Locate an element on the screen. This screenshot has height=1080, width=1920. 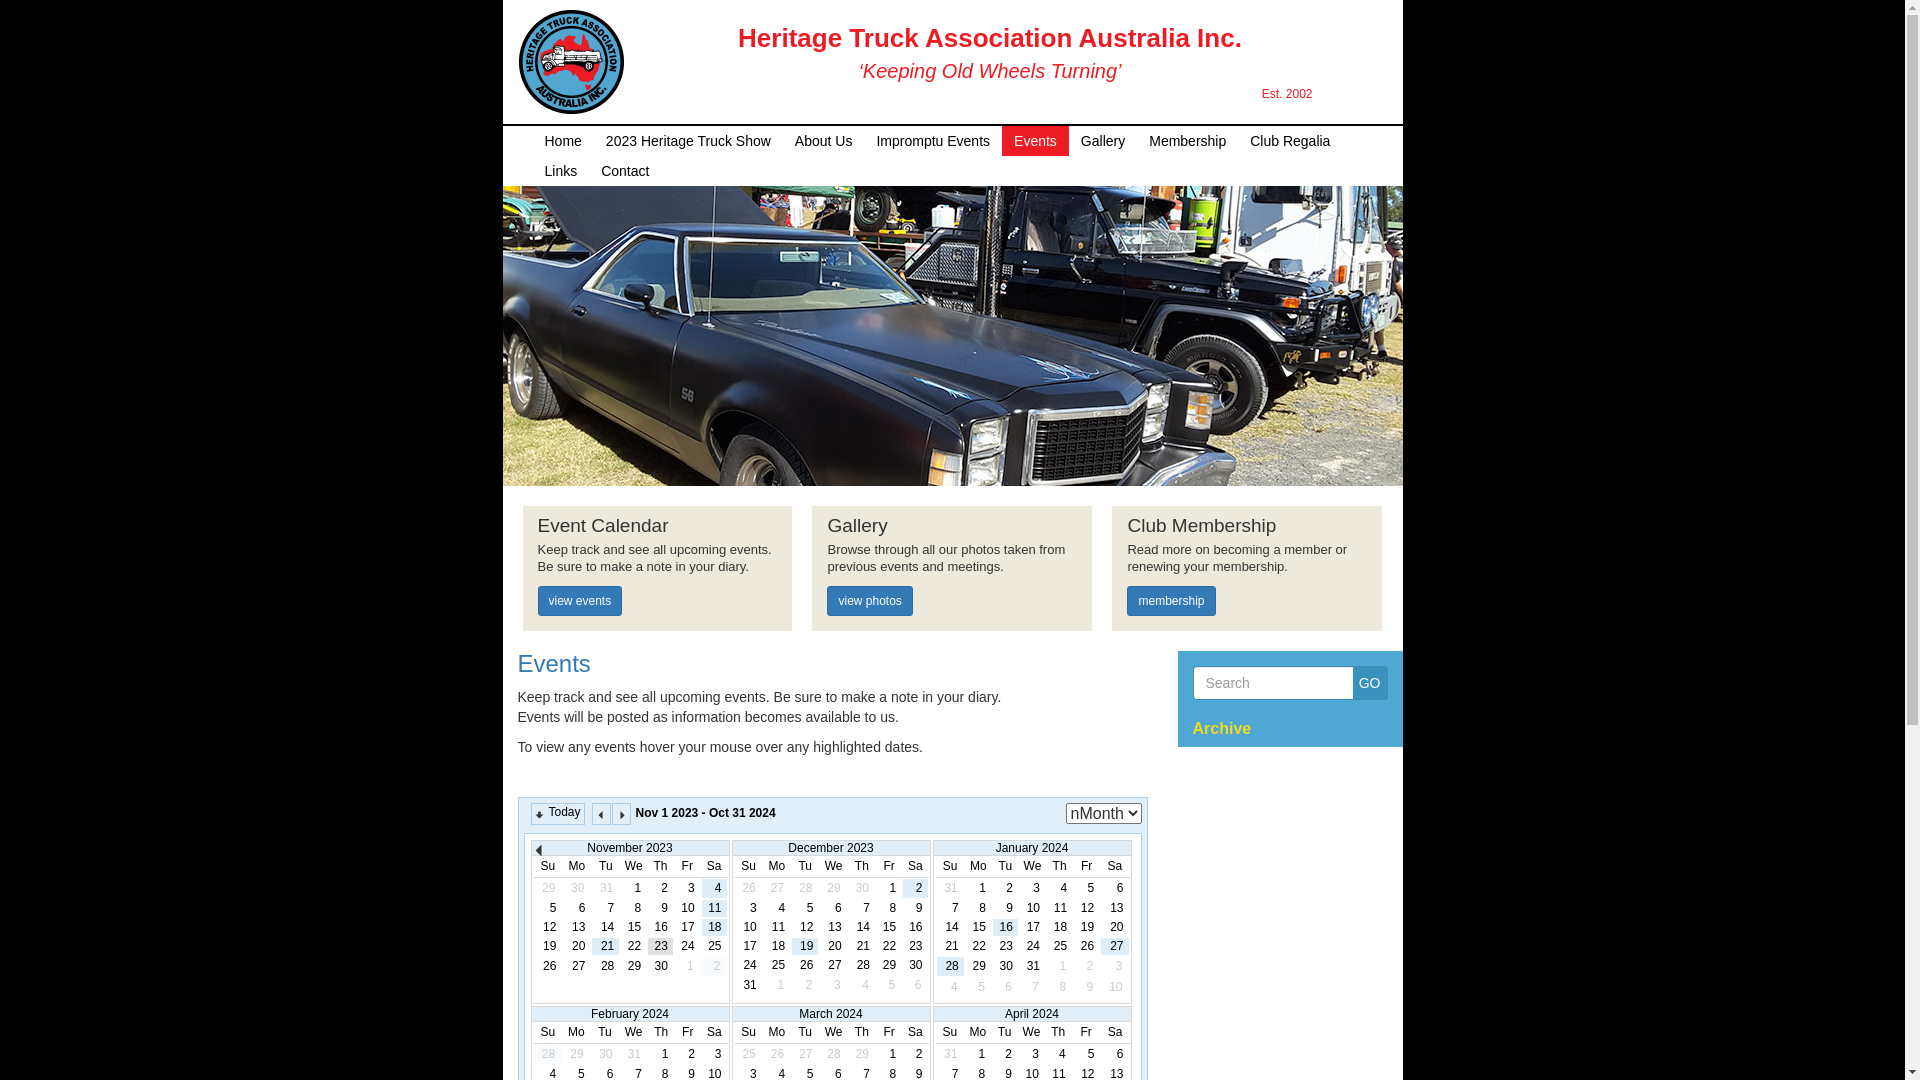
13 is located at coordinates (1114, 908).